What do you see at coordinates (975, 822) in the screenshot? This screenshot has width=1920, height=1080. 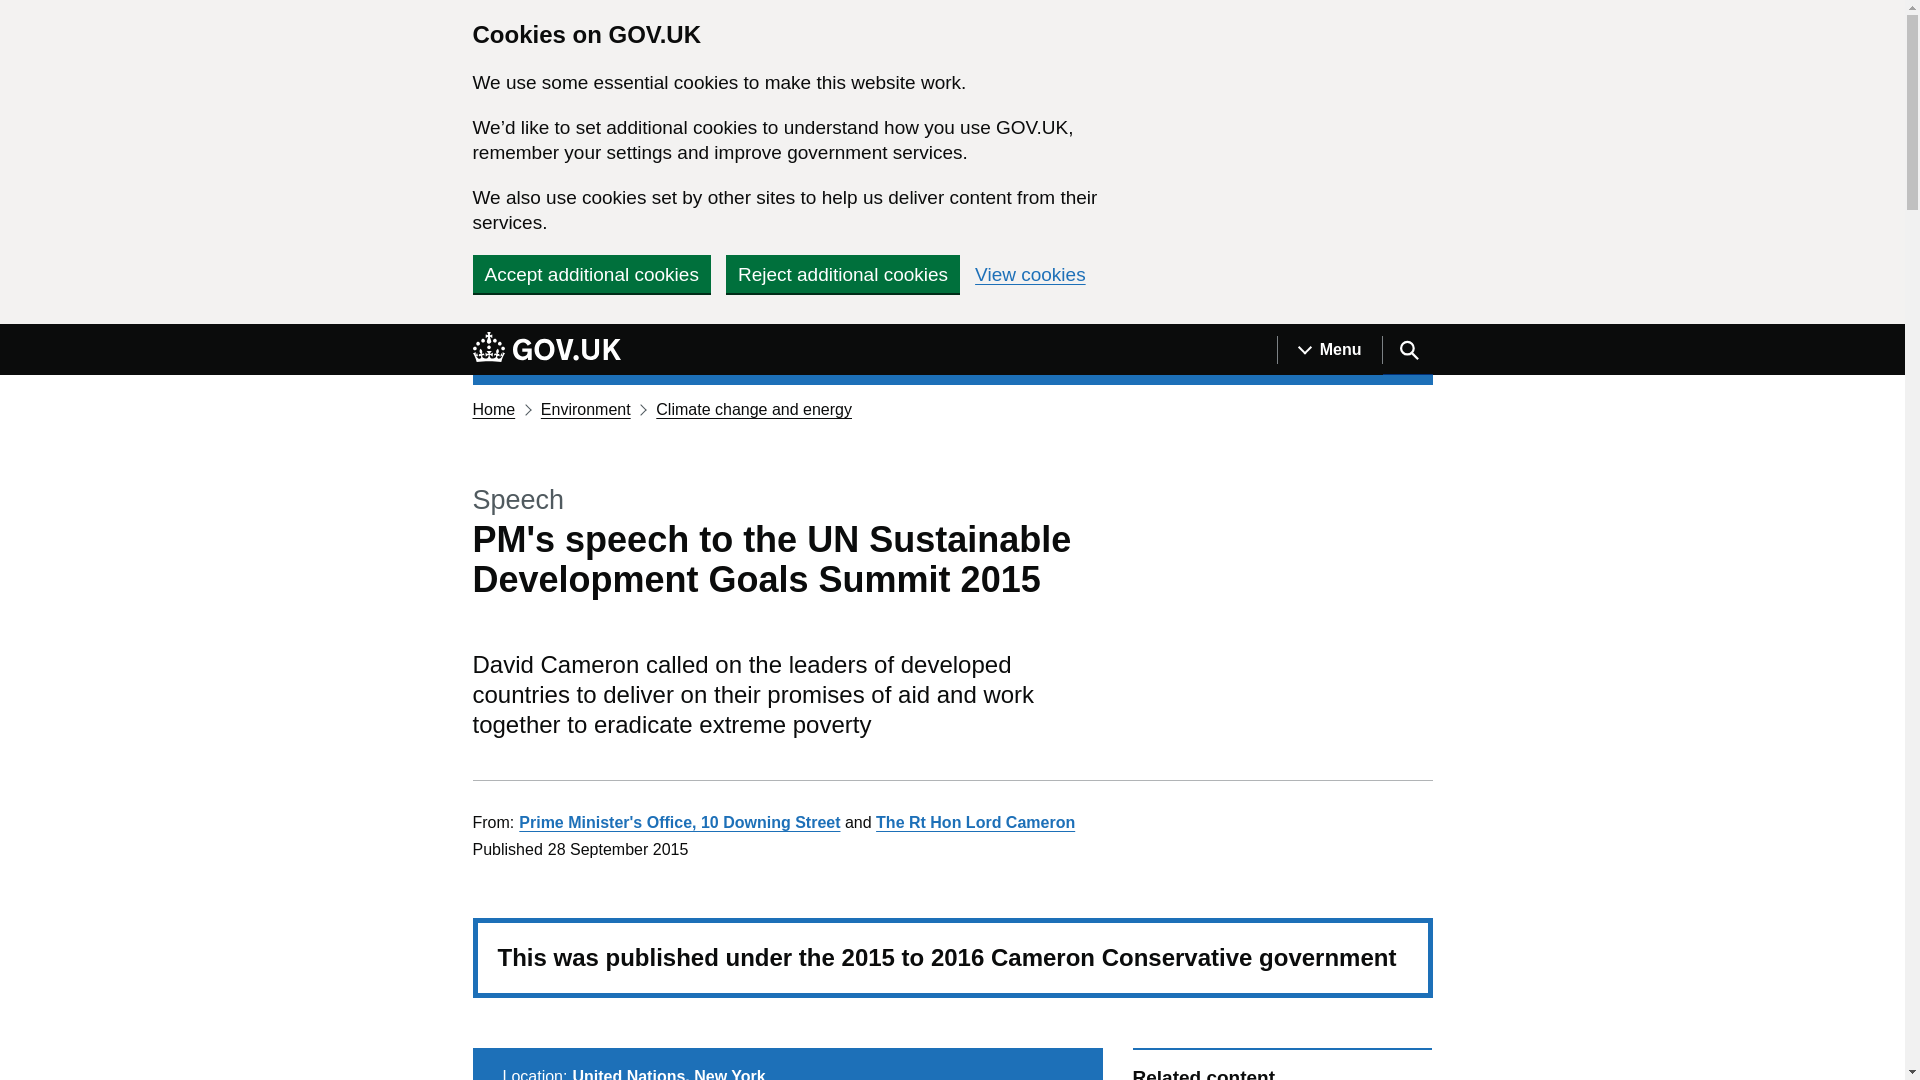 I see `The Rt Hon Lord Cameron` at bounding box center [975, 822].